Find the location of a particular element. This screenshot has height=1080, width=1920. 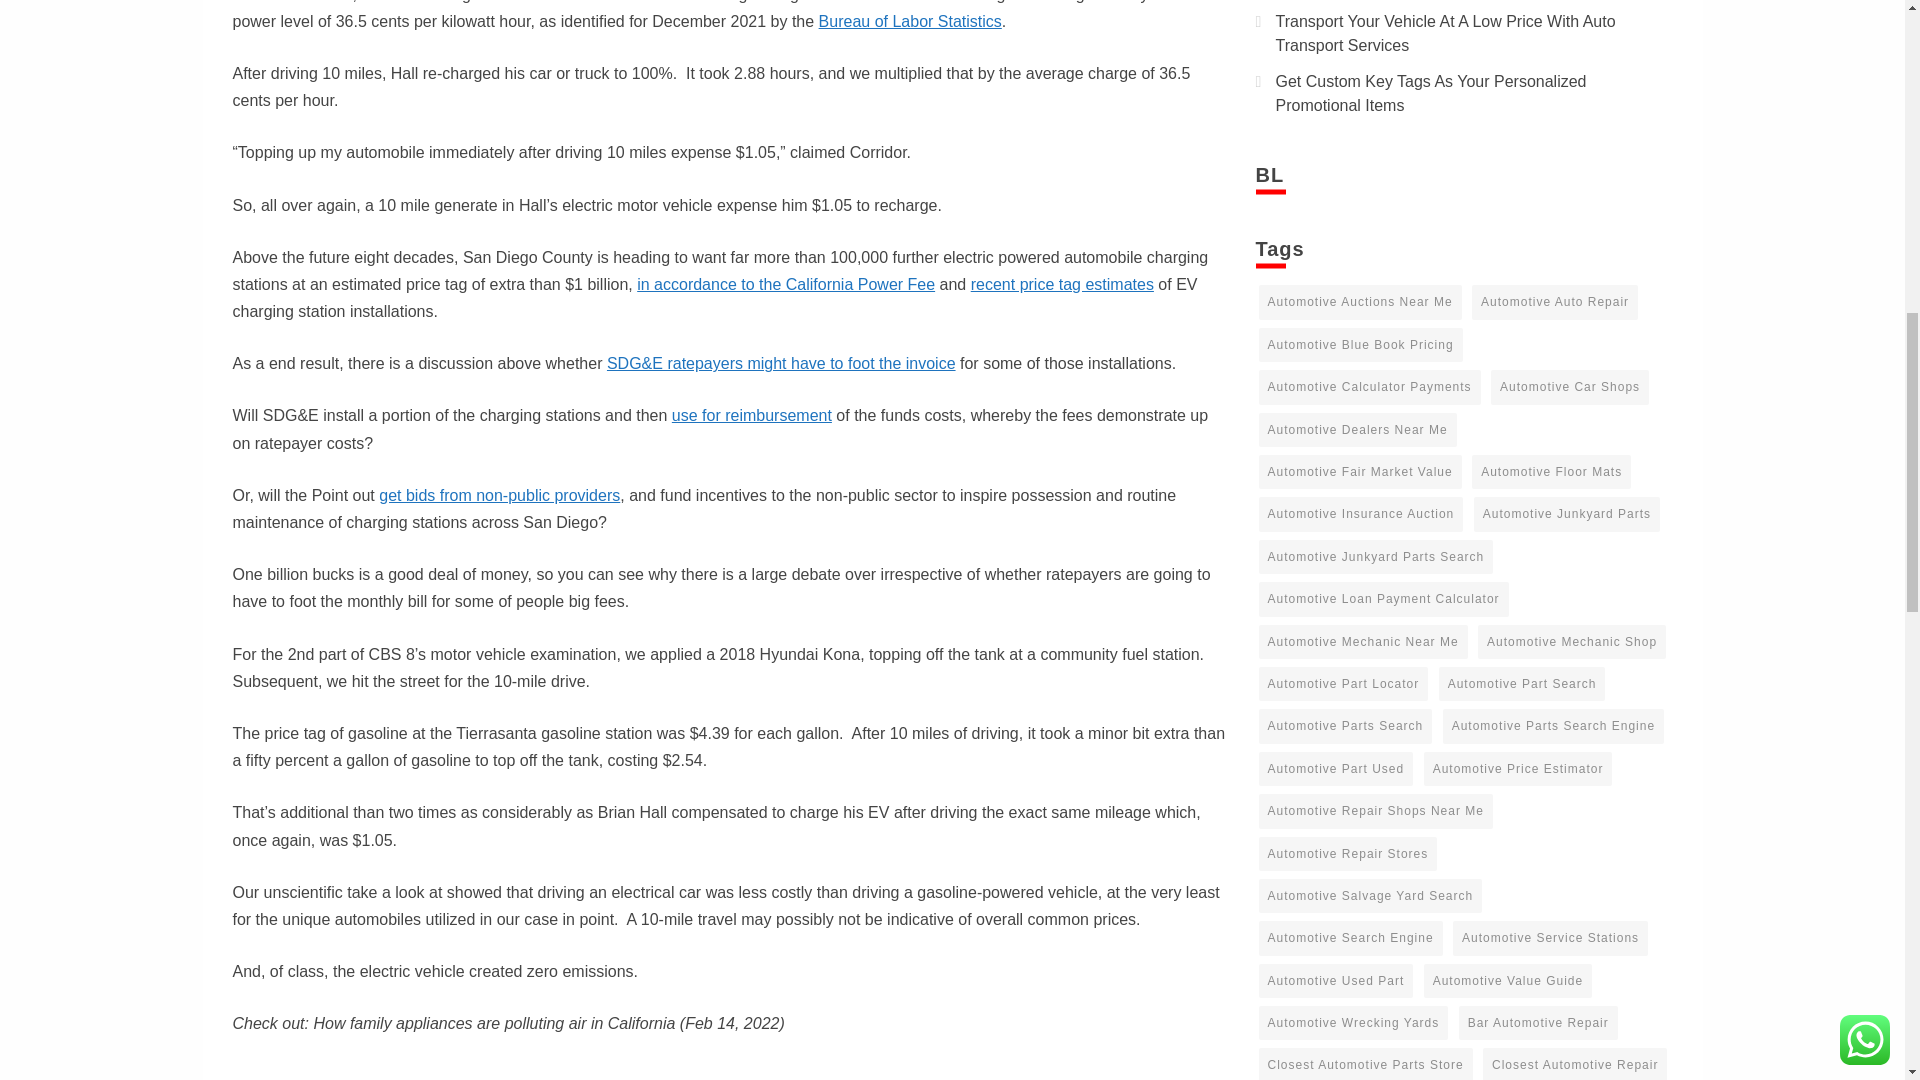

in accordance to the California Power Fee is located at coordinates (786, 284).